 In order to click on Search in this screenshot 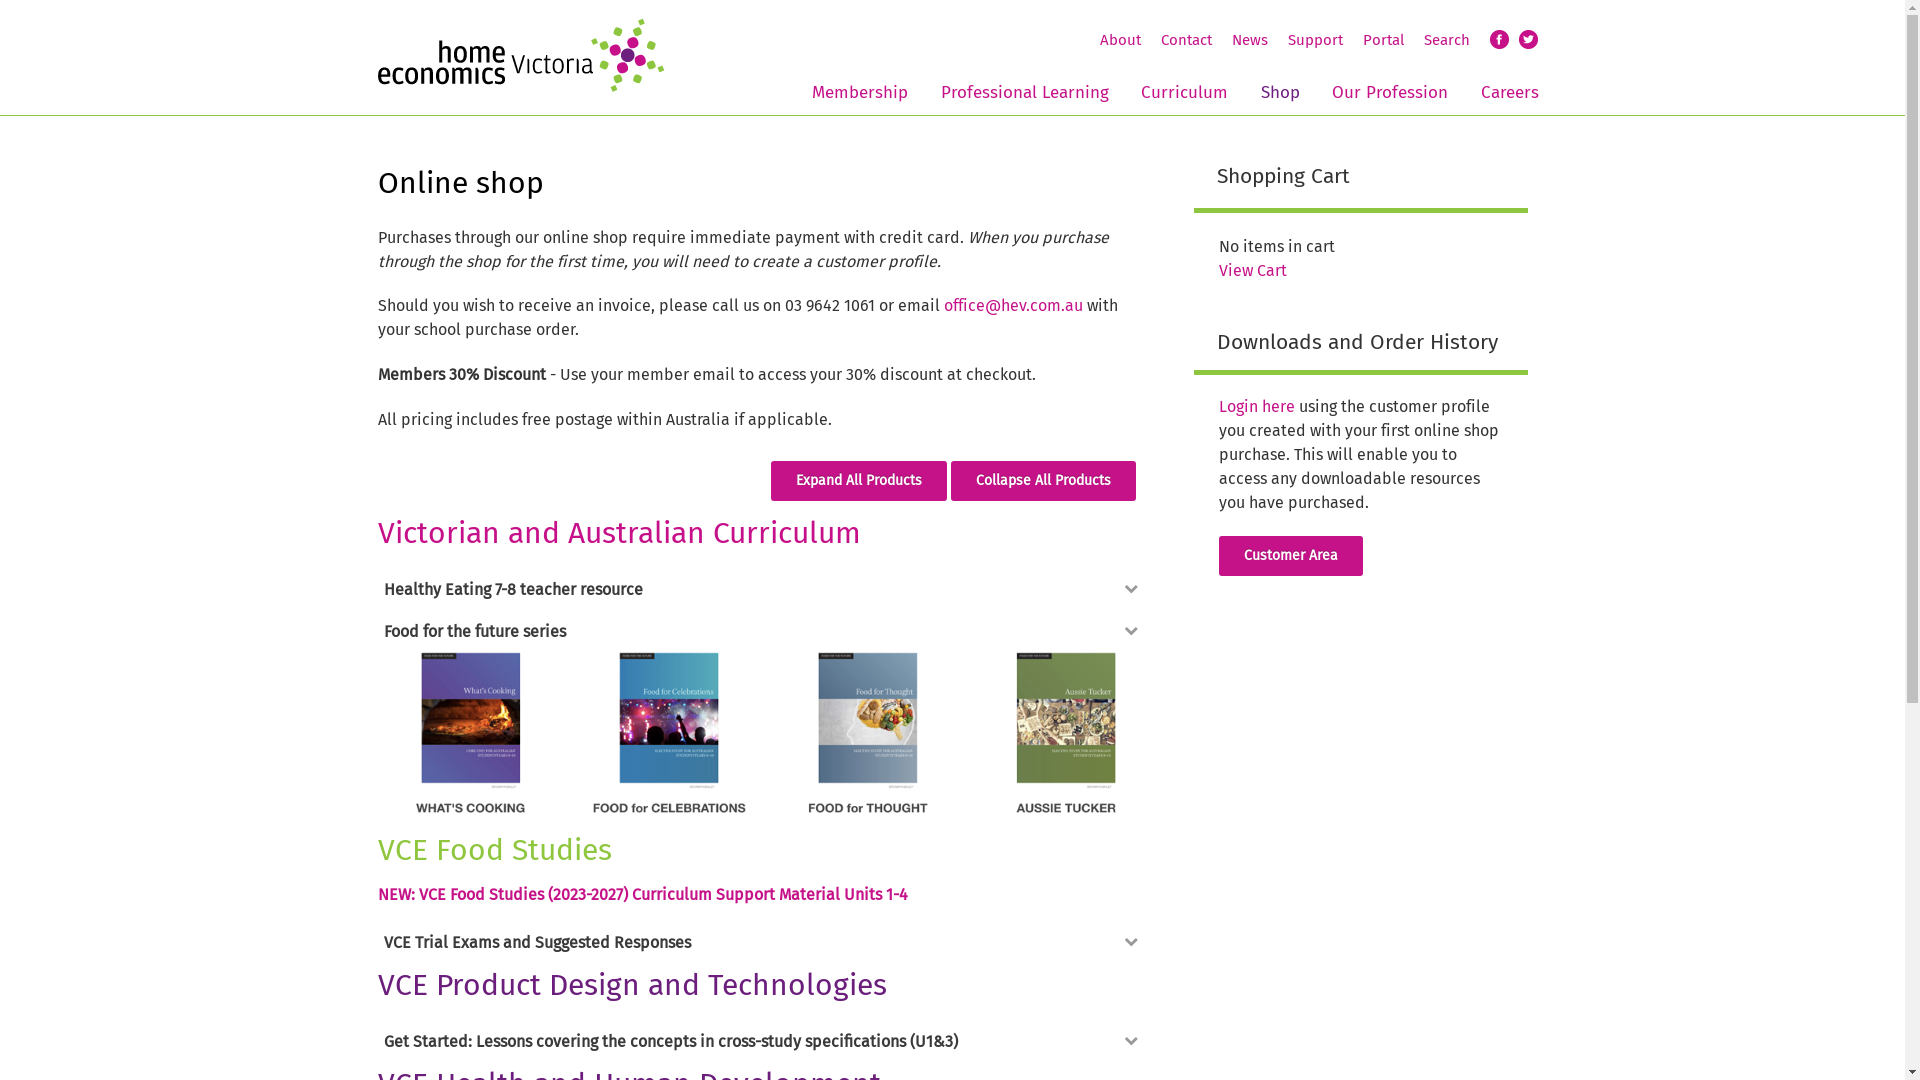, I will do `click(1447, 40)`.